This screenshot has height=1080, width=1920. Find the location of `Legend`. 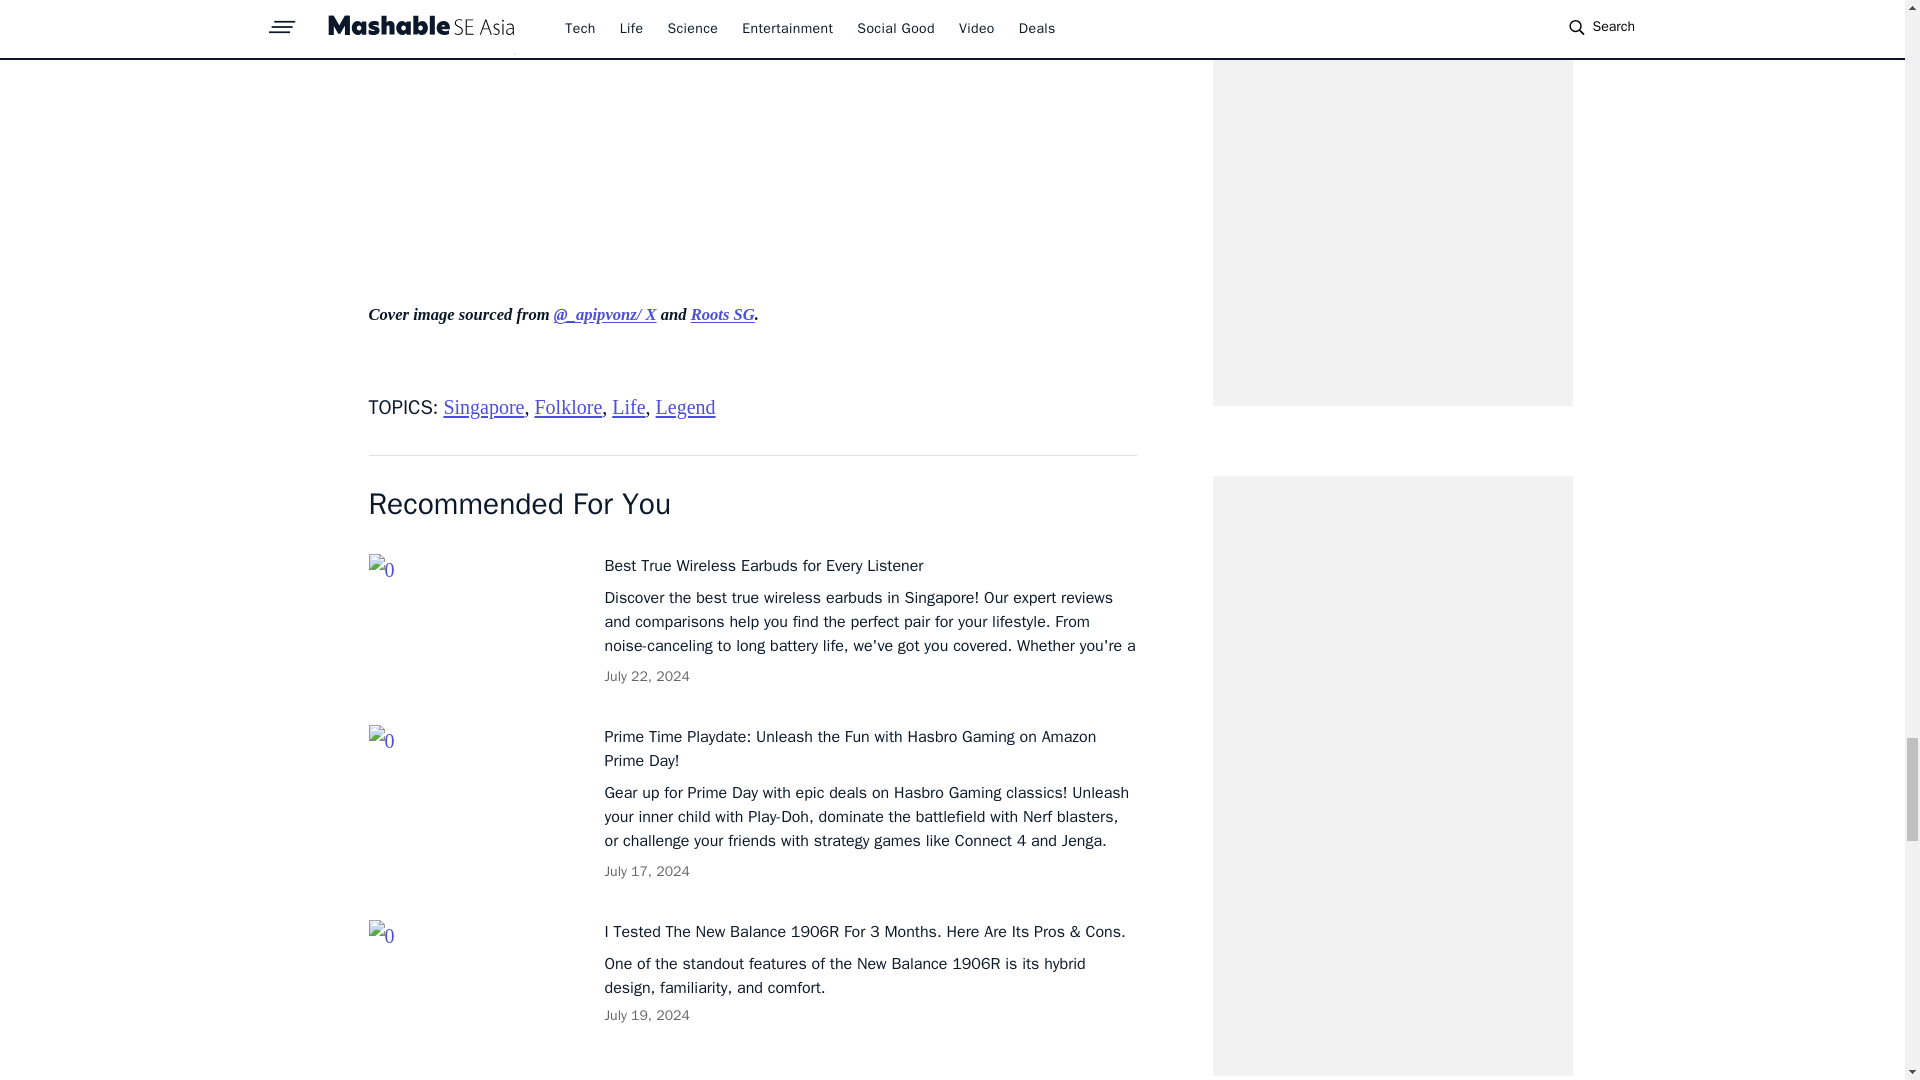

Legend is located at coordinates (686, 406).